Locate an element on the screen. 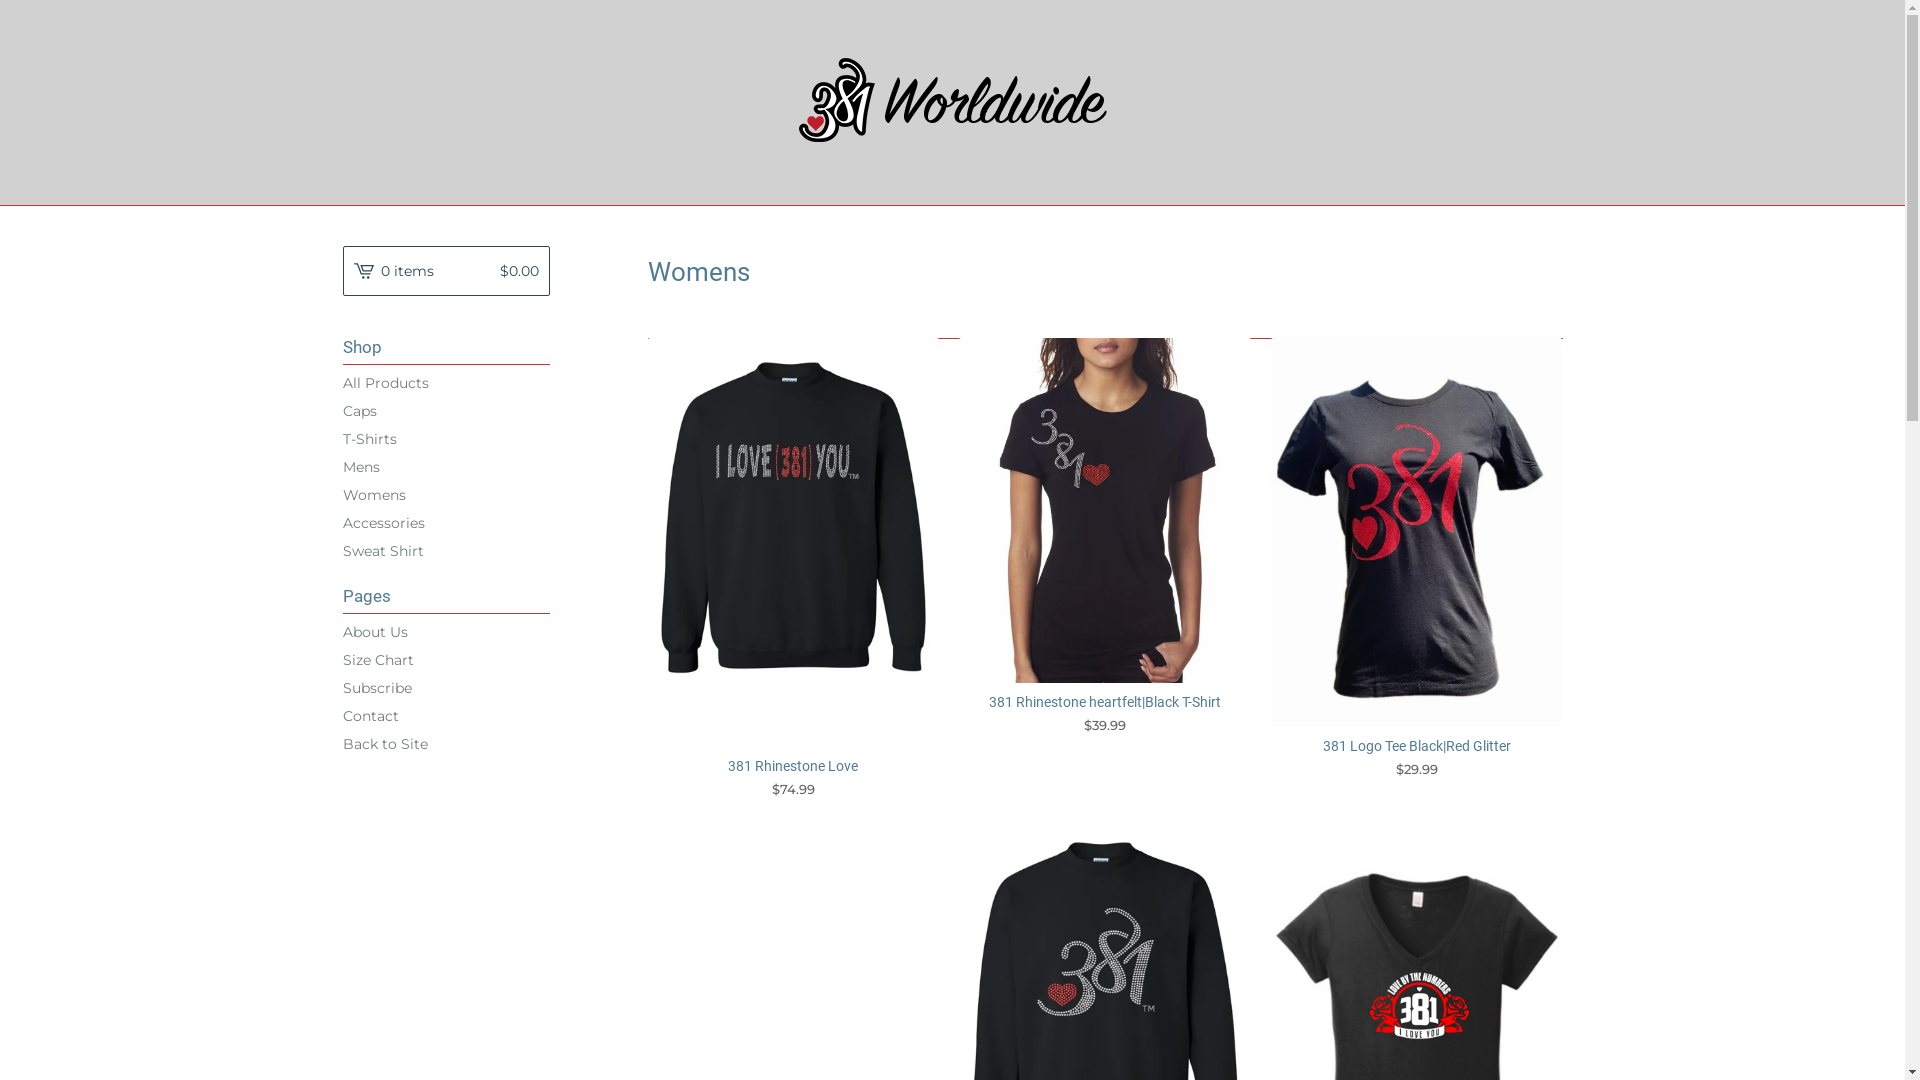  381 Logo Tee Black|Red Glitter
$29.99 is located at coordinates (1417, 558).